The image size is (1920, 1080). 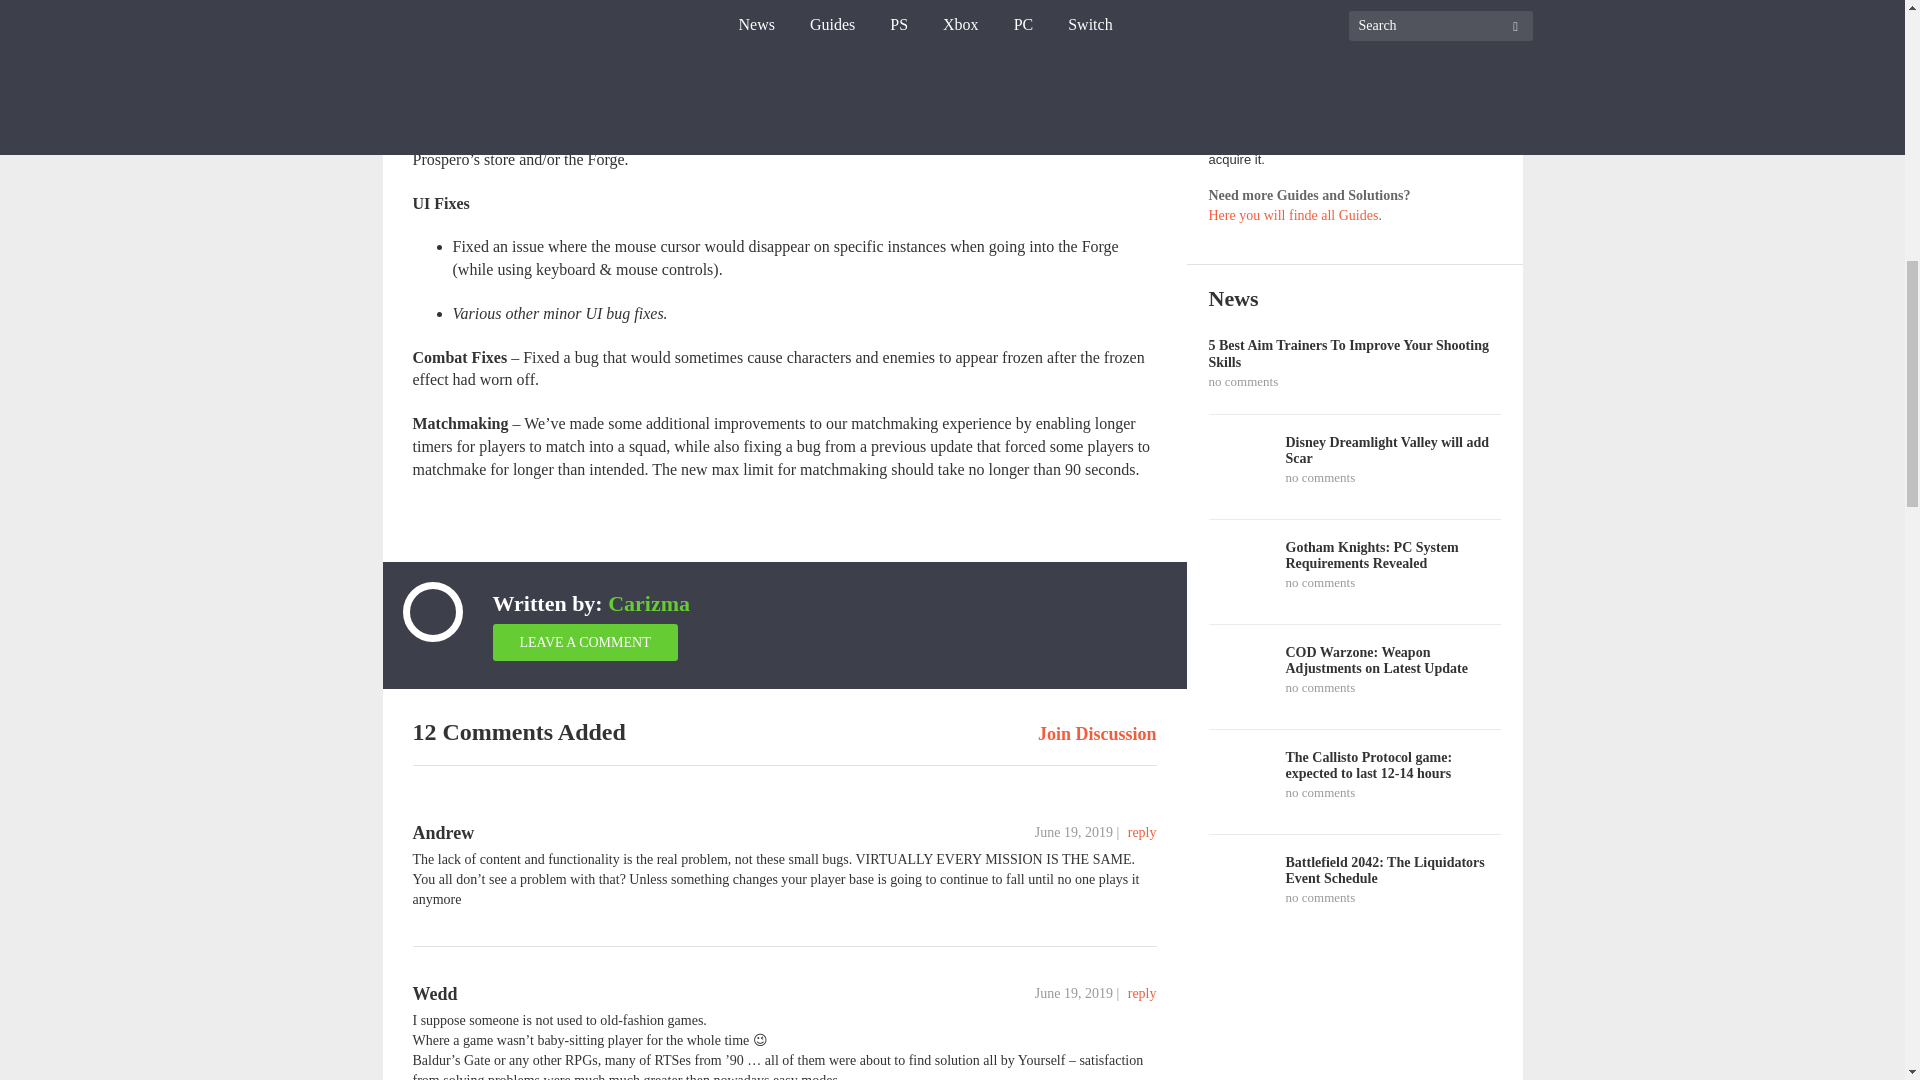 What do you see at coordinates (1142, 994) in the screenshot?
I see `reply` at bounding box center [1142, 994].